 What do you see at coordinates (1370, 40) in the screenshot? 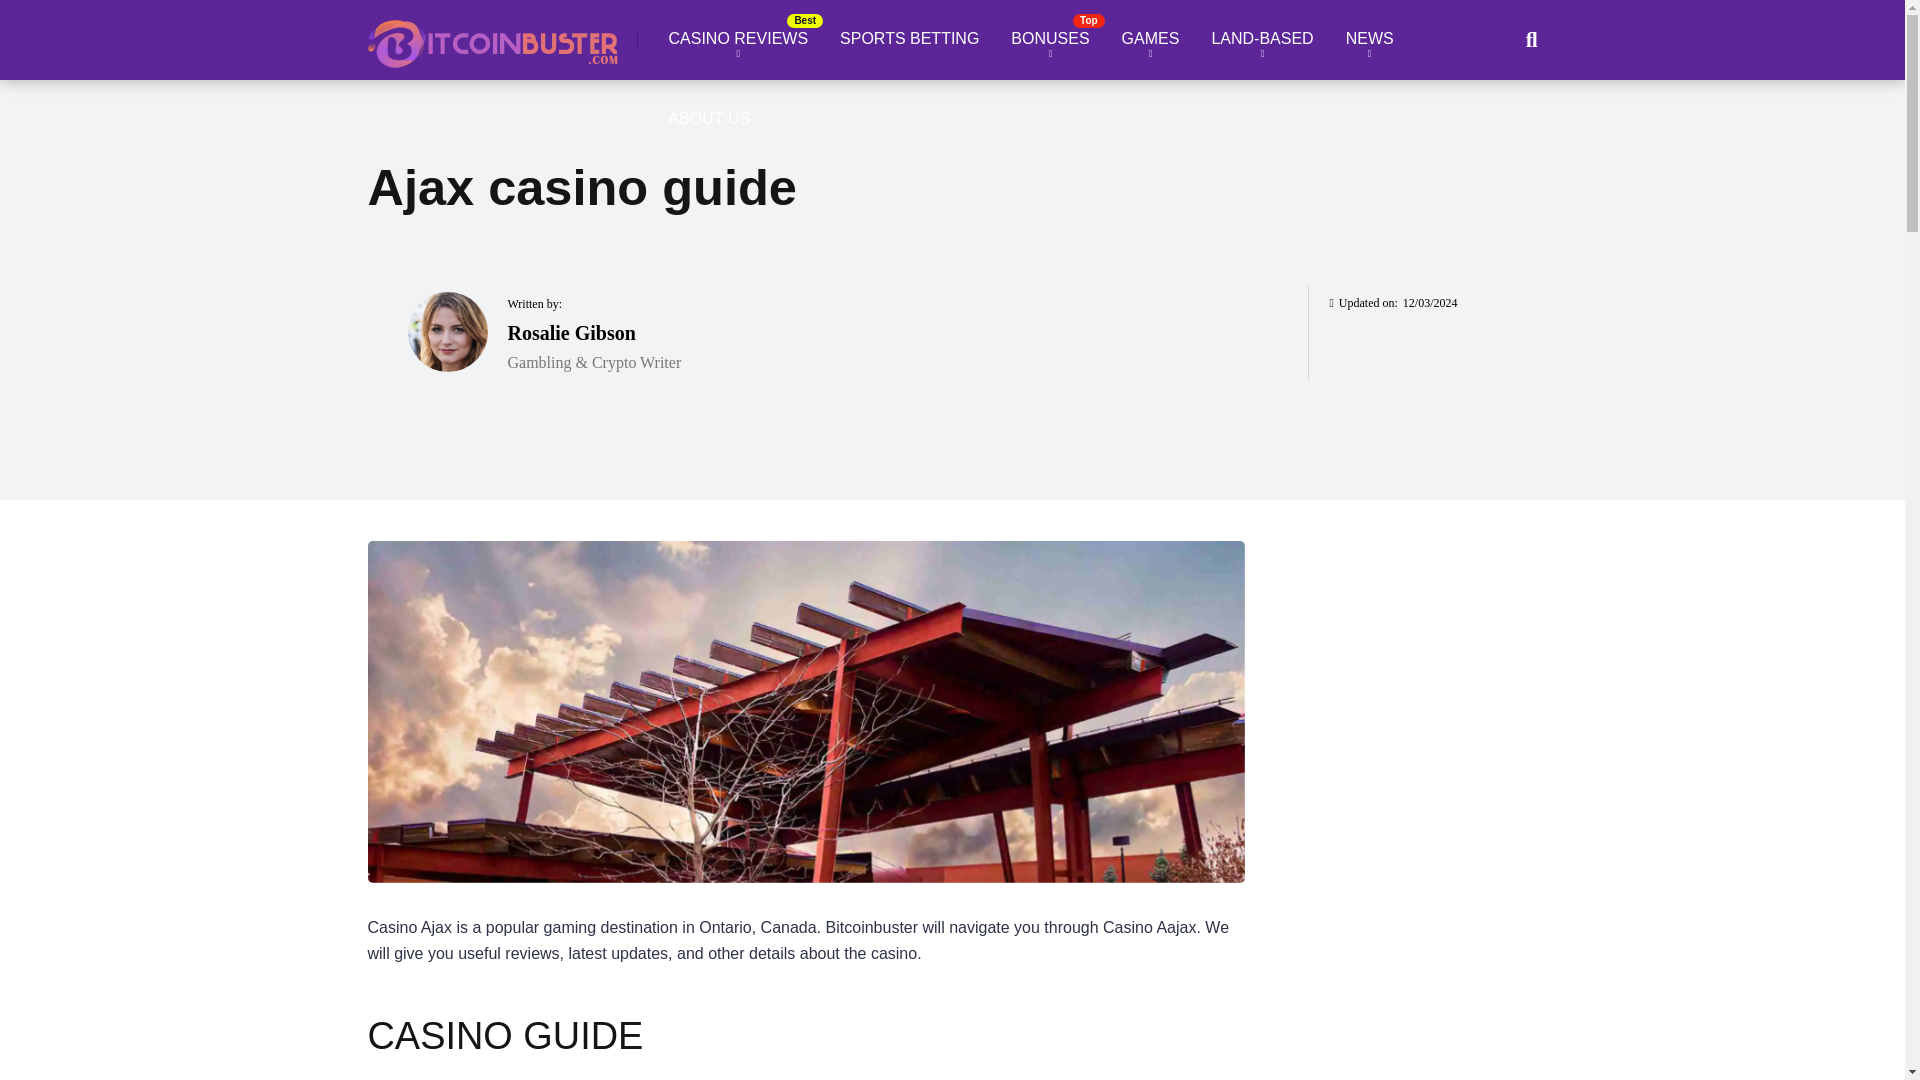
I see `NEWS` at bounding box center [1370, 40].